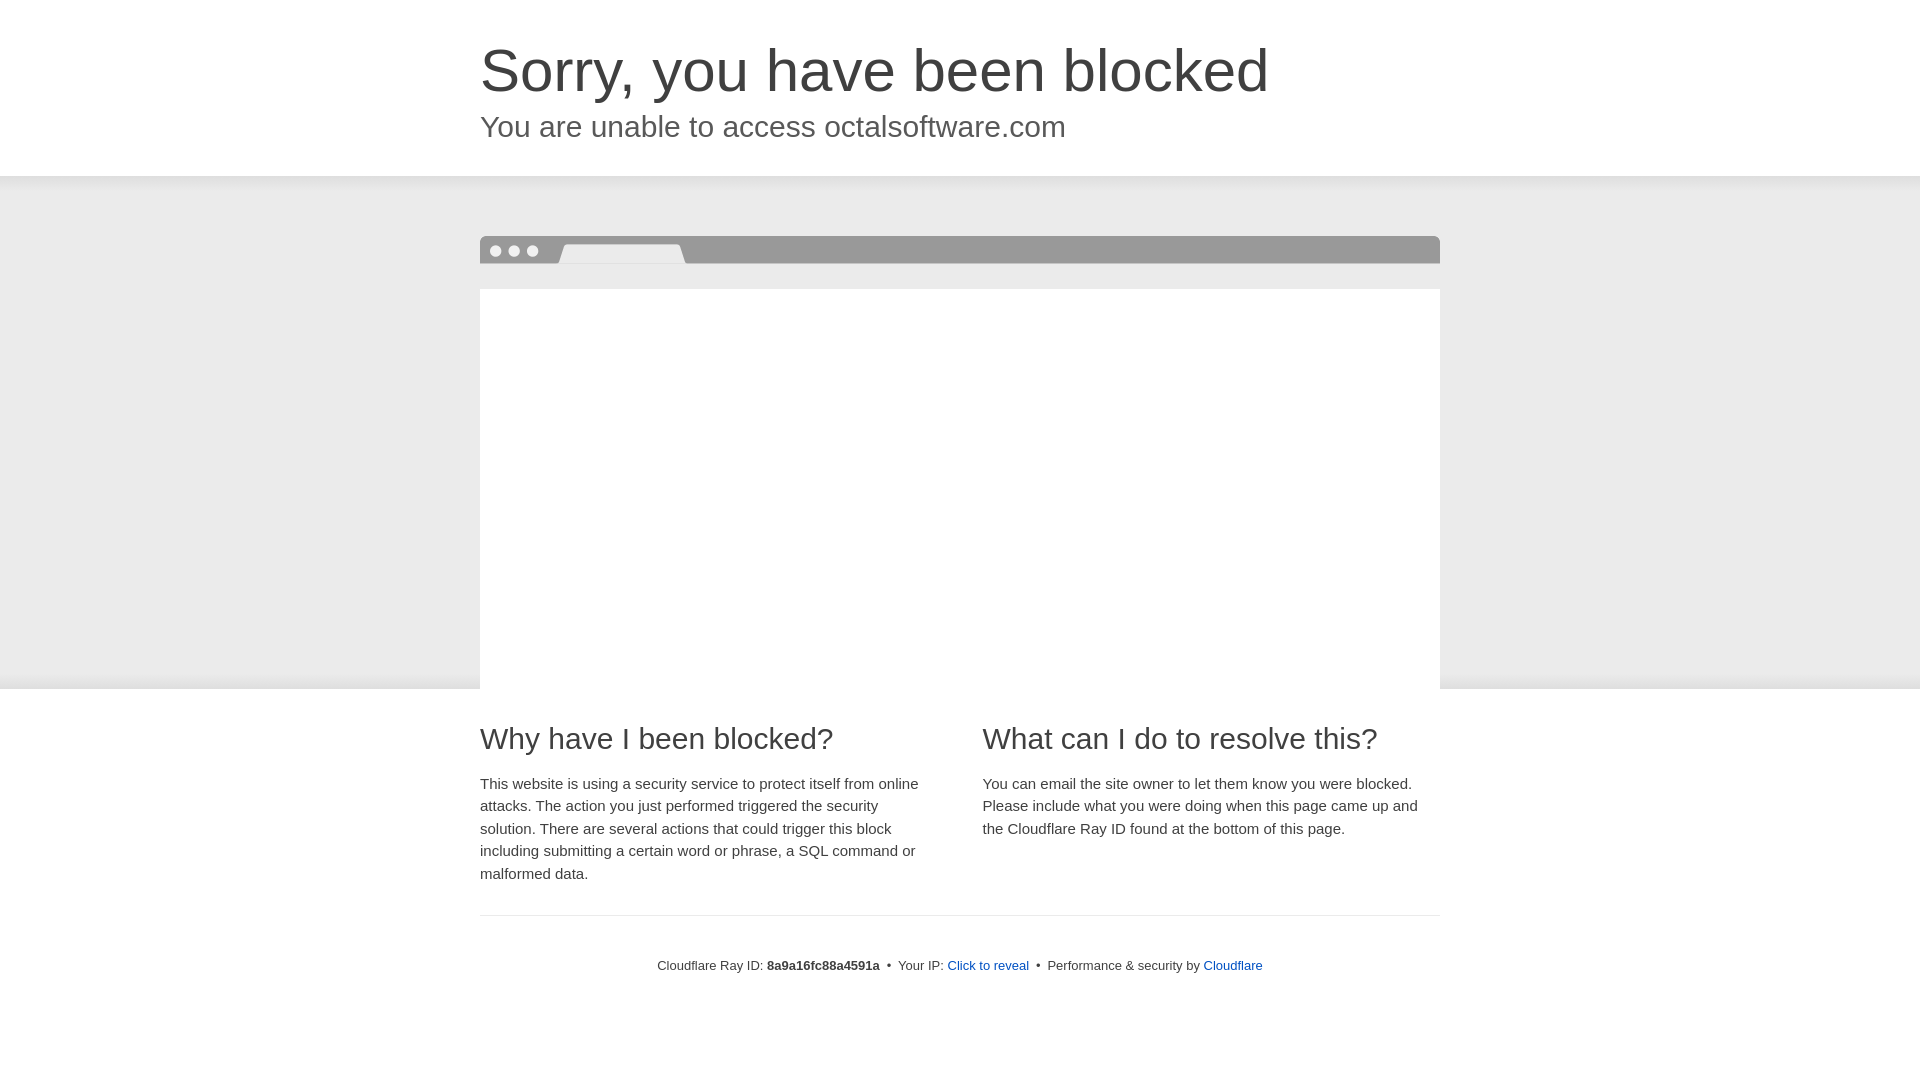 The height and width of the screenshot is (1080, 1920). Describe the element at coordinates (988, 966) in the screenshot. I see `Click to reveal` at that location.